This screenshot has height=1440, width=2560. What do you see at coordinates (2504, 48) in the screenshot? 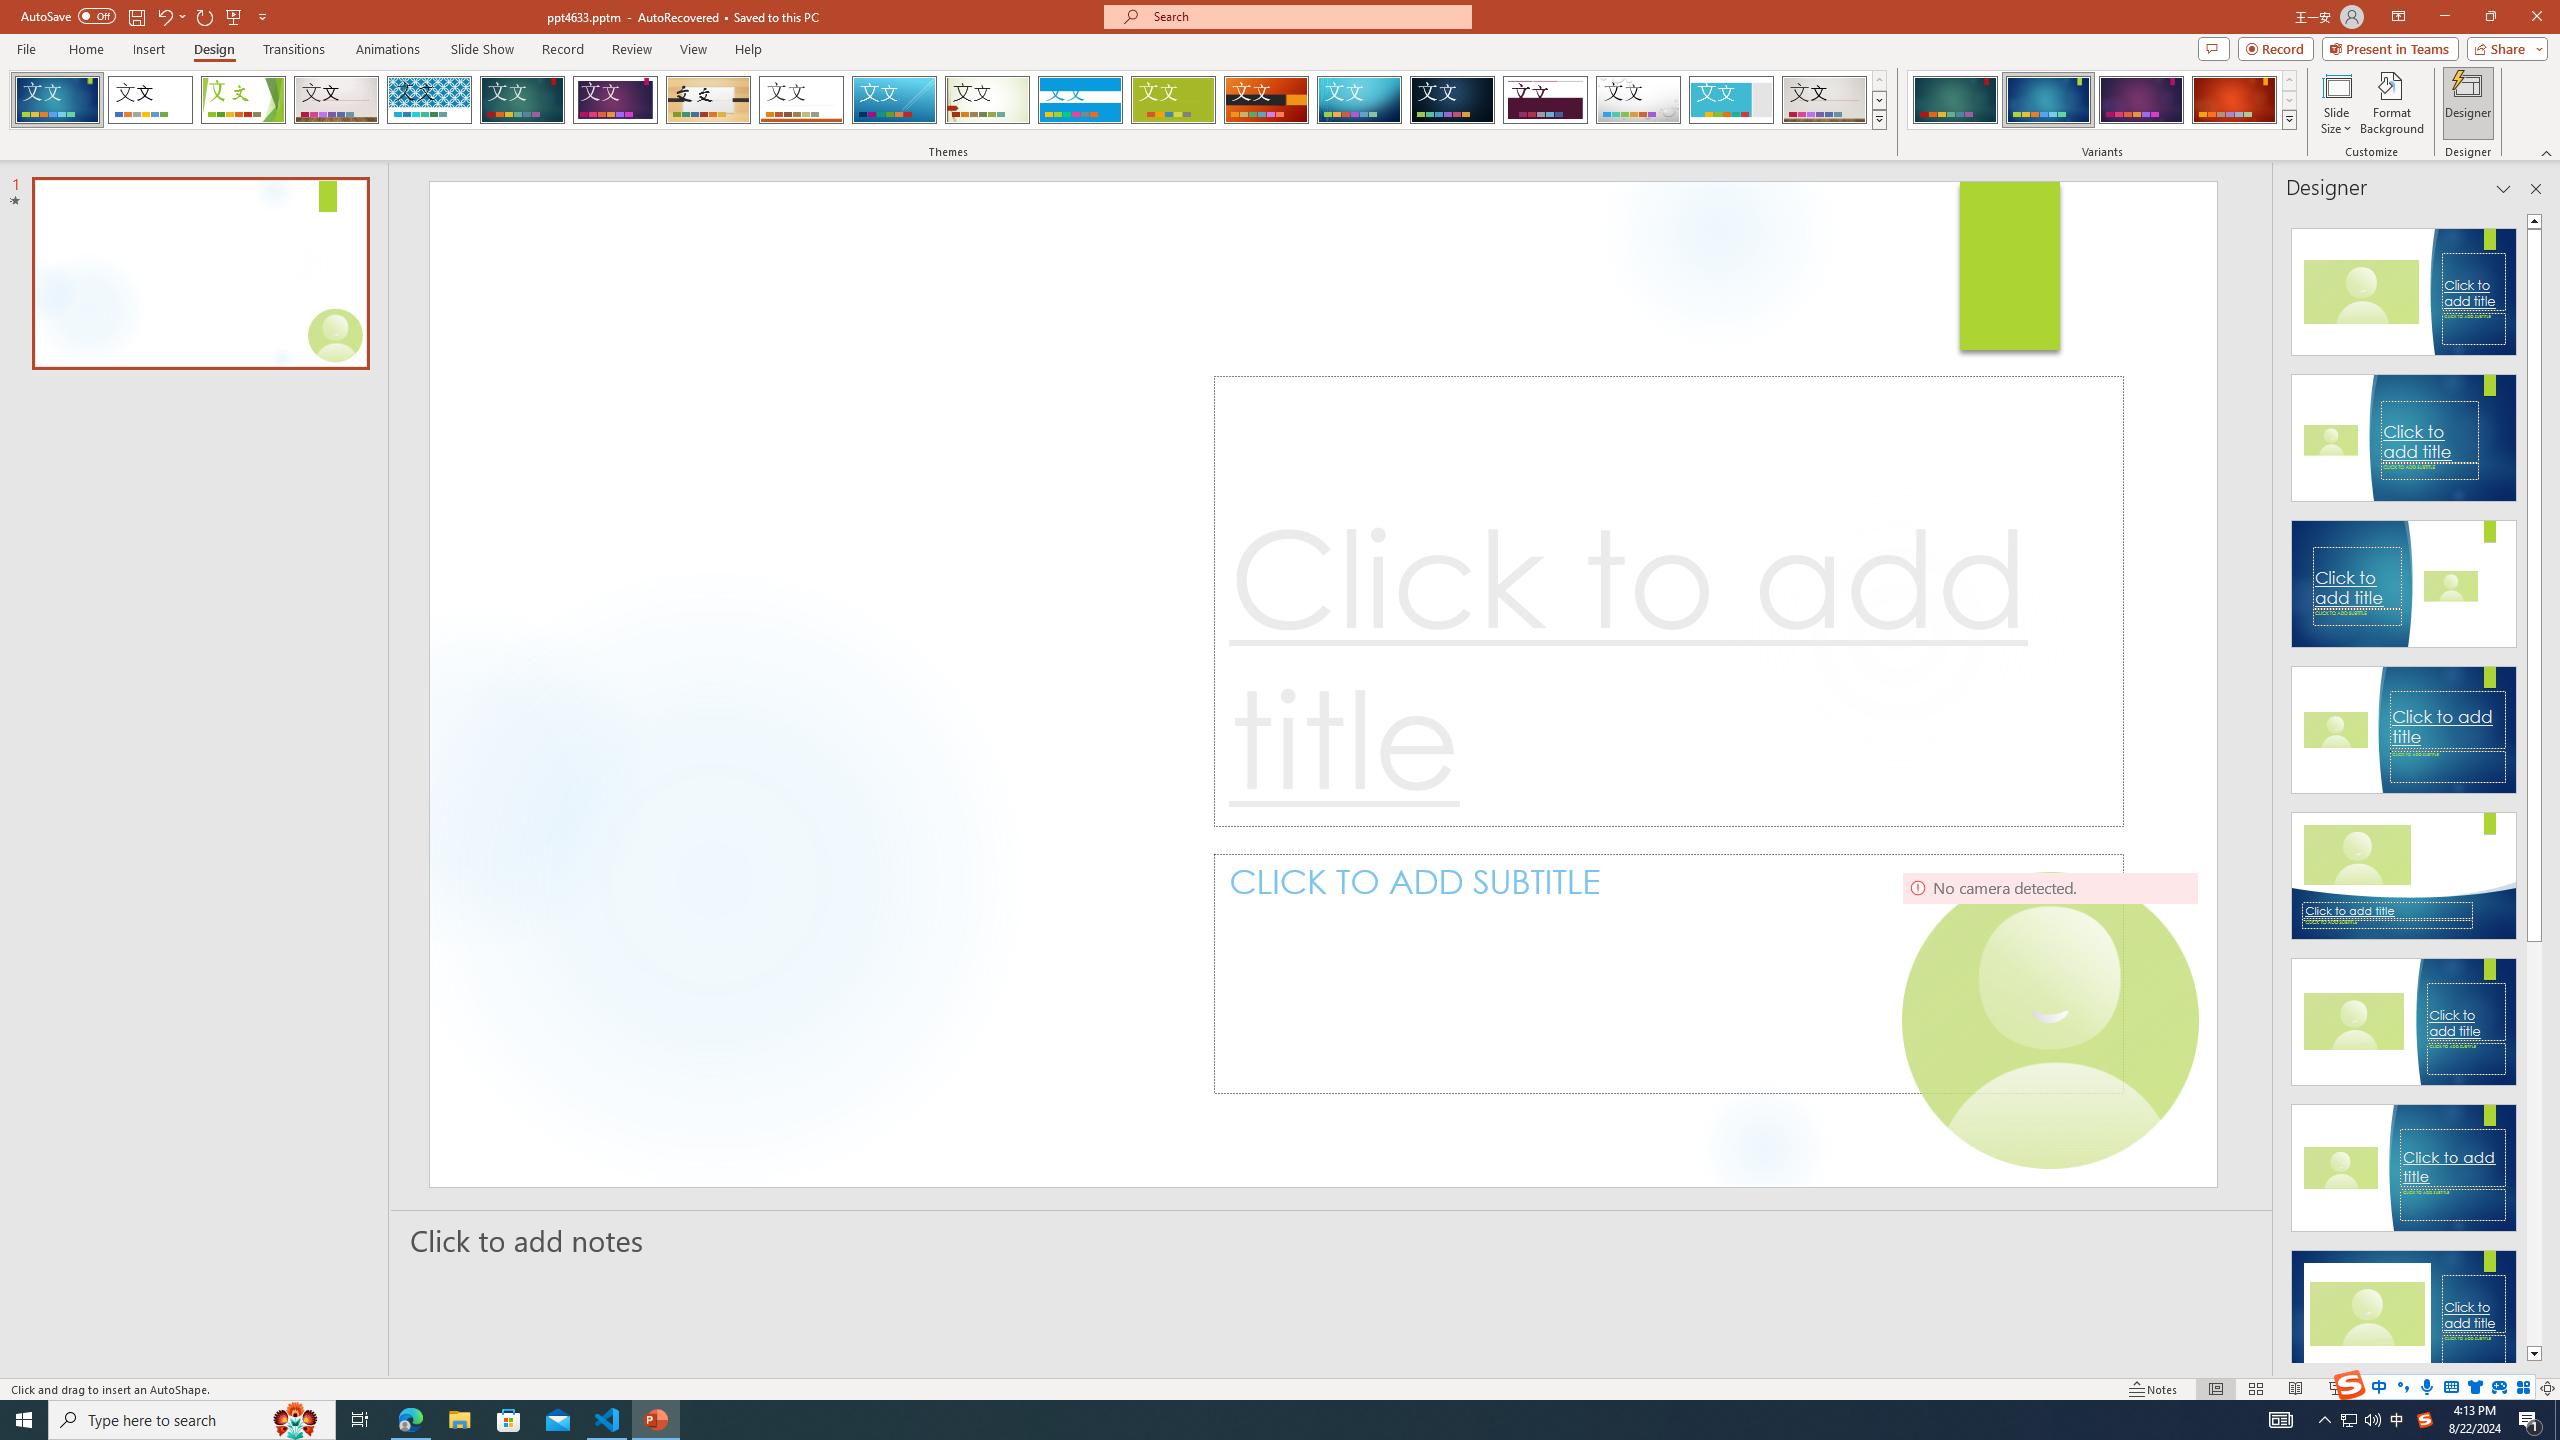
I see `Share` at bounding box center [2504, 48].